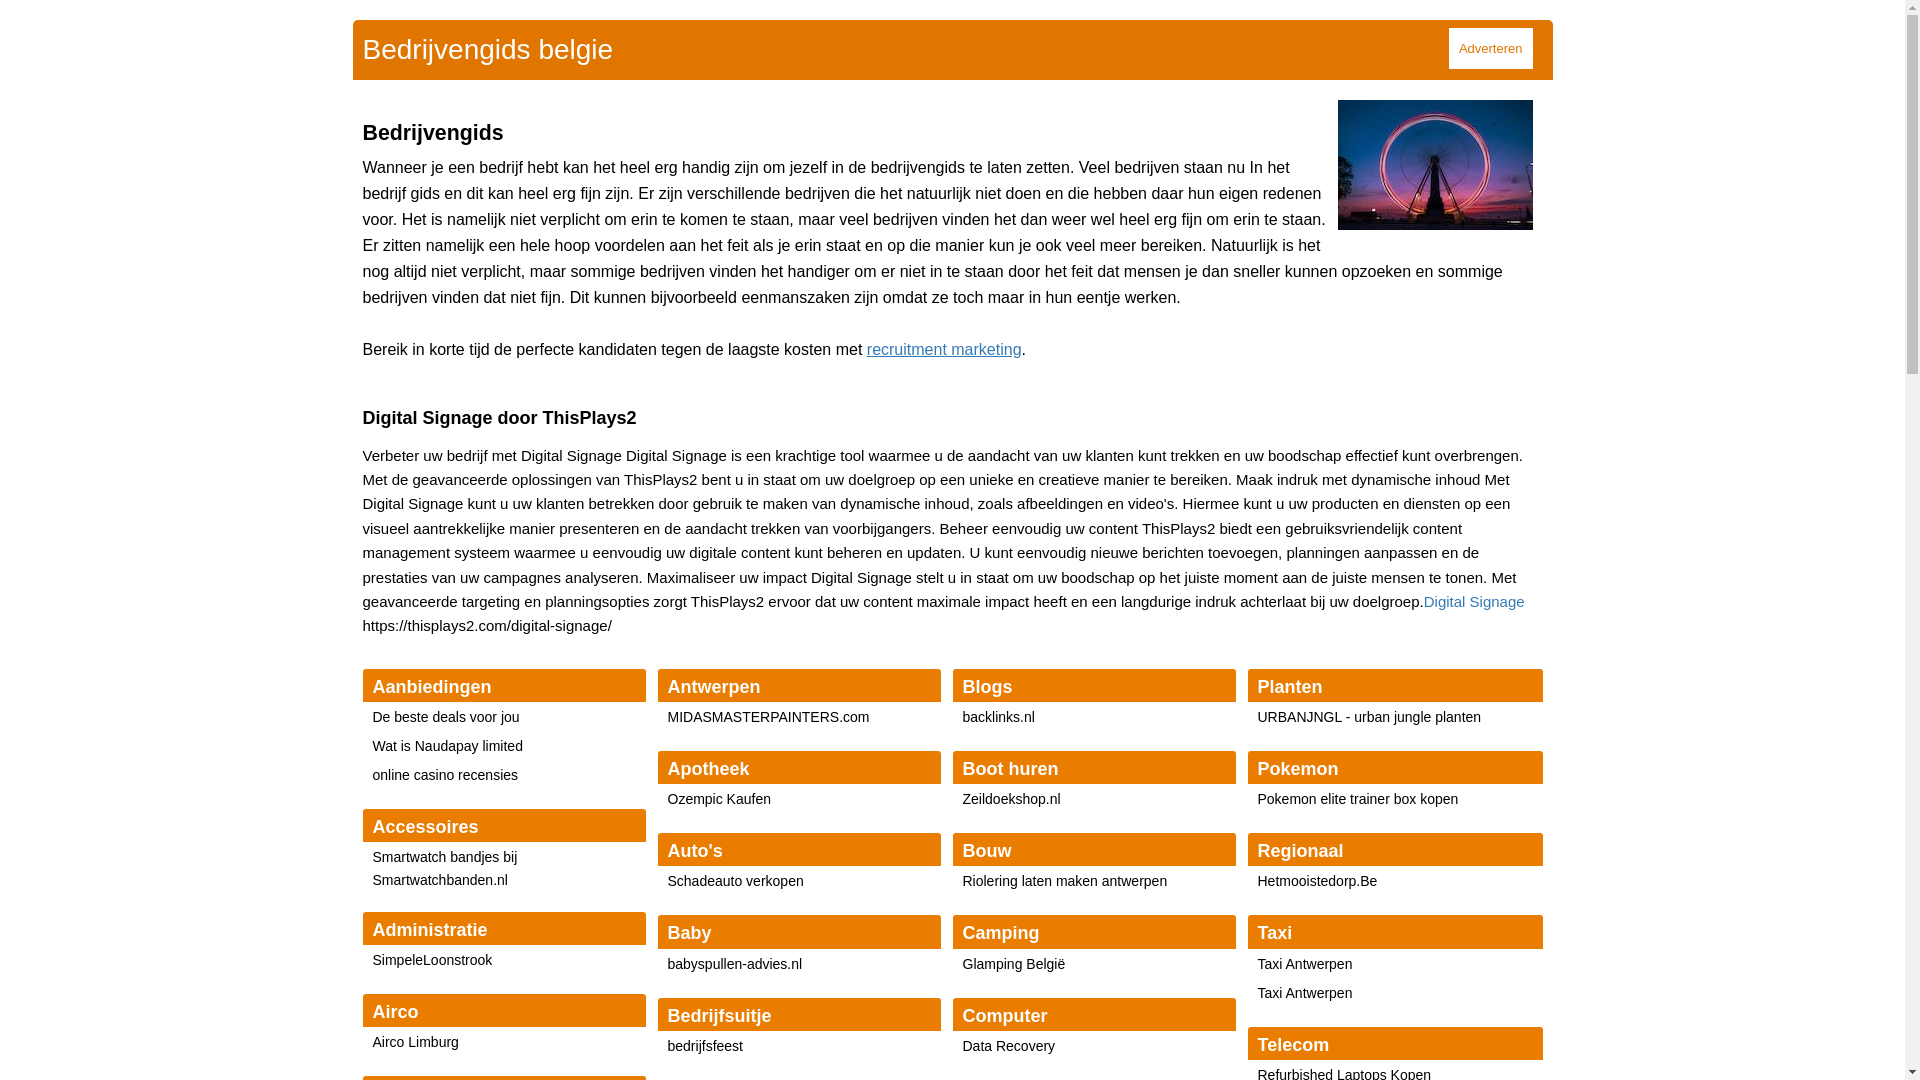 The height and width of the screenshot is (1080, 1920). I want to click on backlinks.nl, so click(998, 717).